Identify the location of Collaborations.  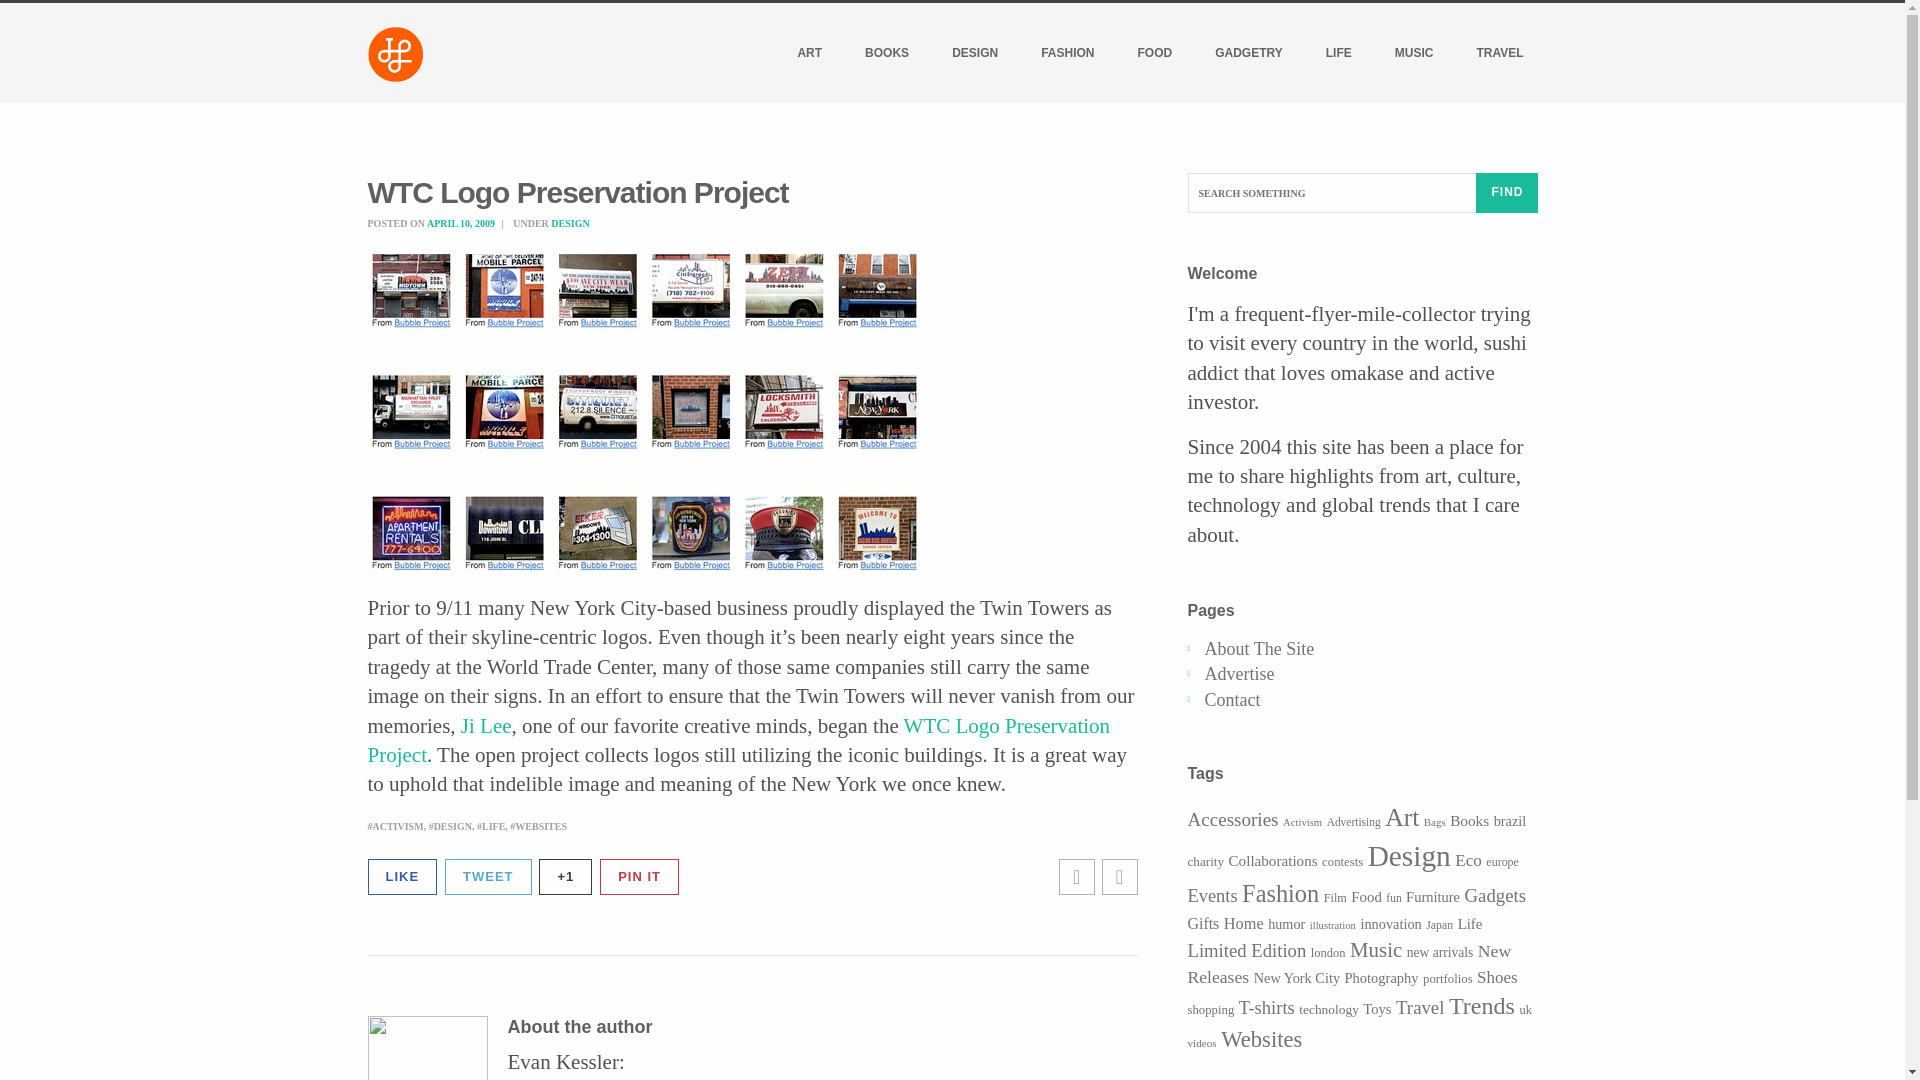
(1272, 861).